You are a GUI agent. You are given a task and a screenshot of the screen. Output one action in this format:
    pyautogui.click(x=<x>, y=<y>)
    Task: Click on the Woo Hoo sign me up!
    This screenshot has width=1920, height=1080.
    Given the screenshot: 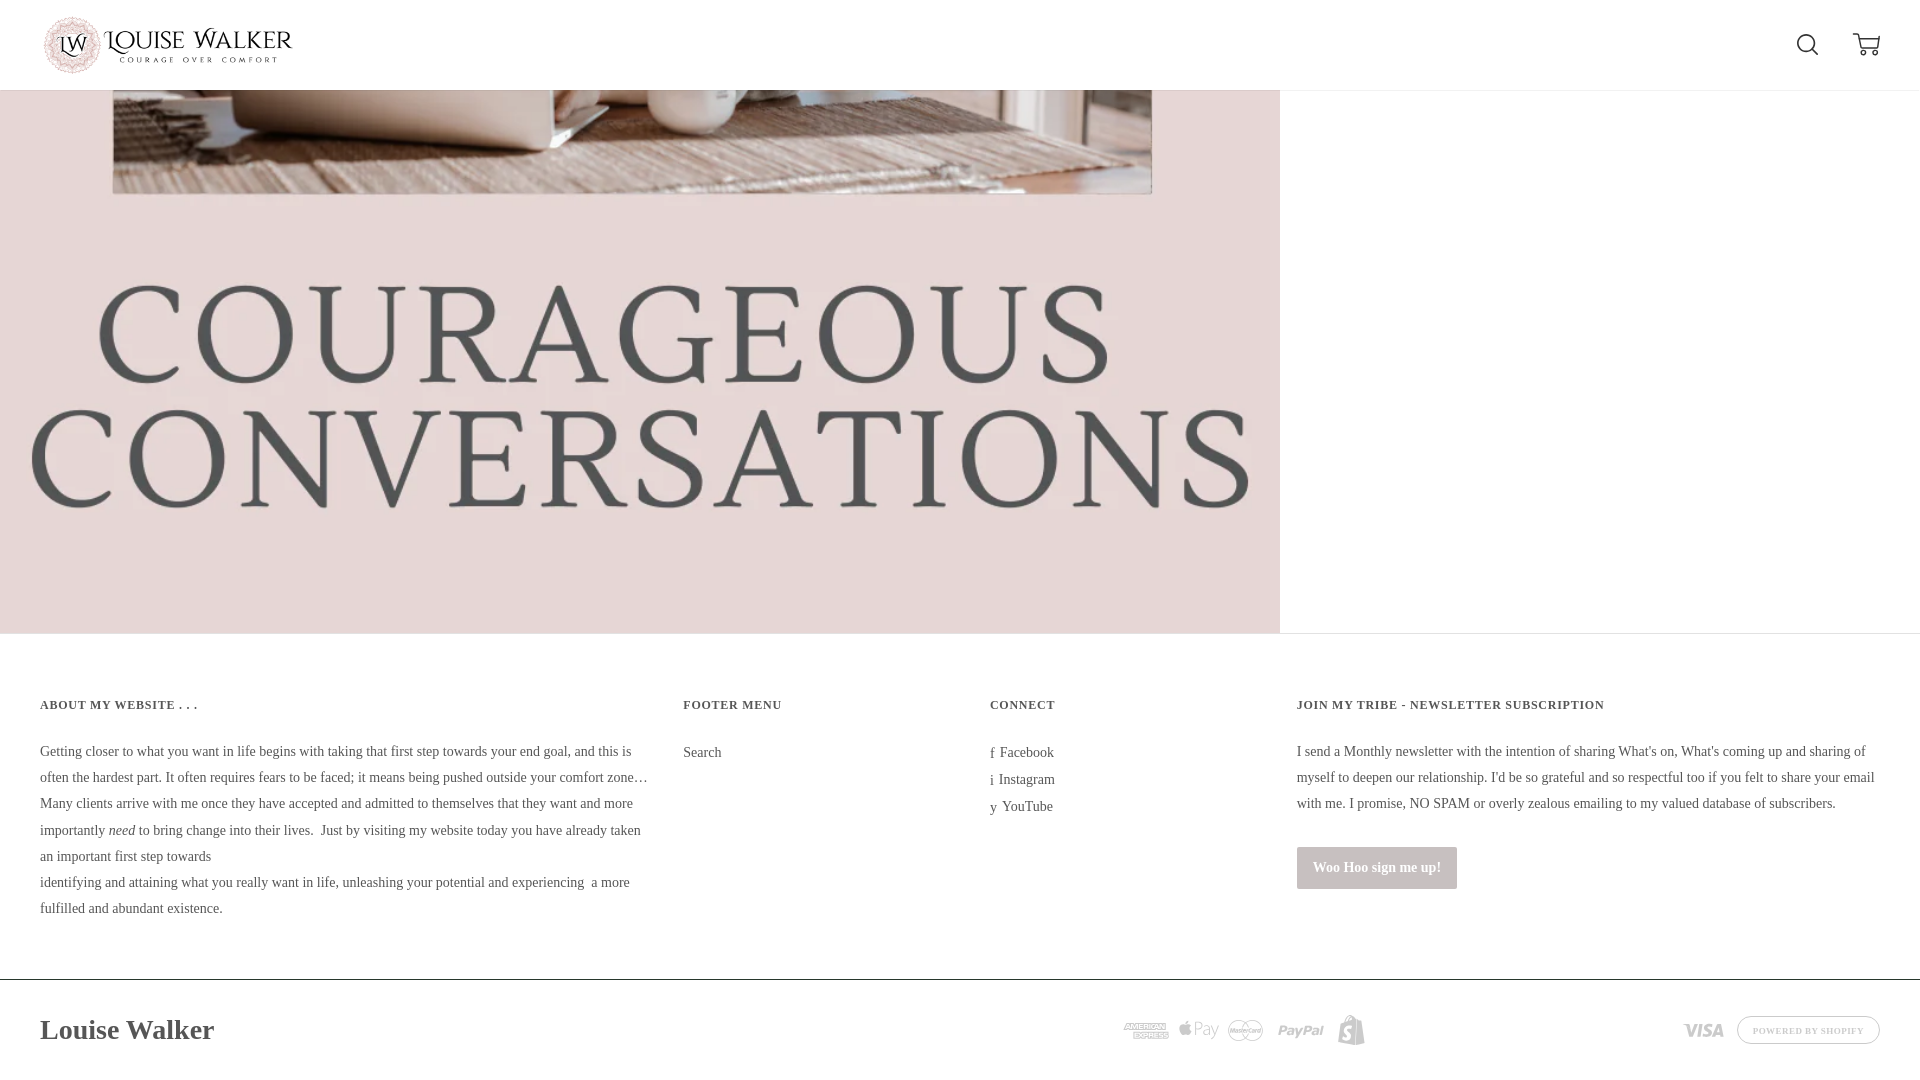 What is the action you would take?
    pyautogui.click(x=1377, y=867)
    